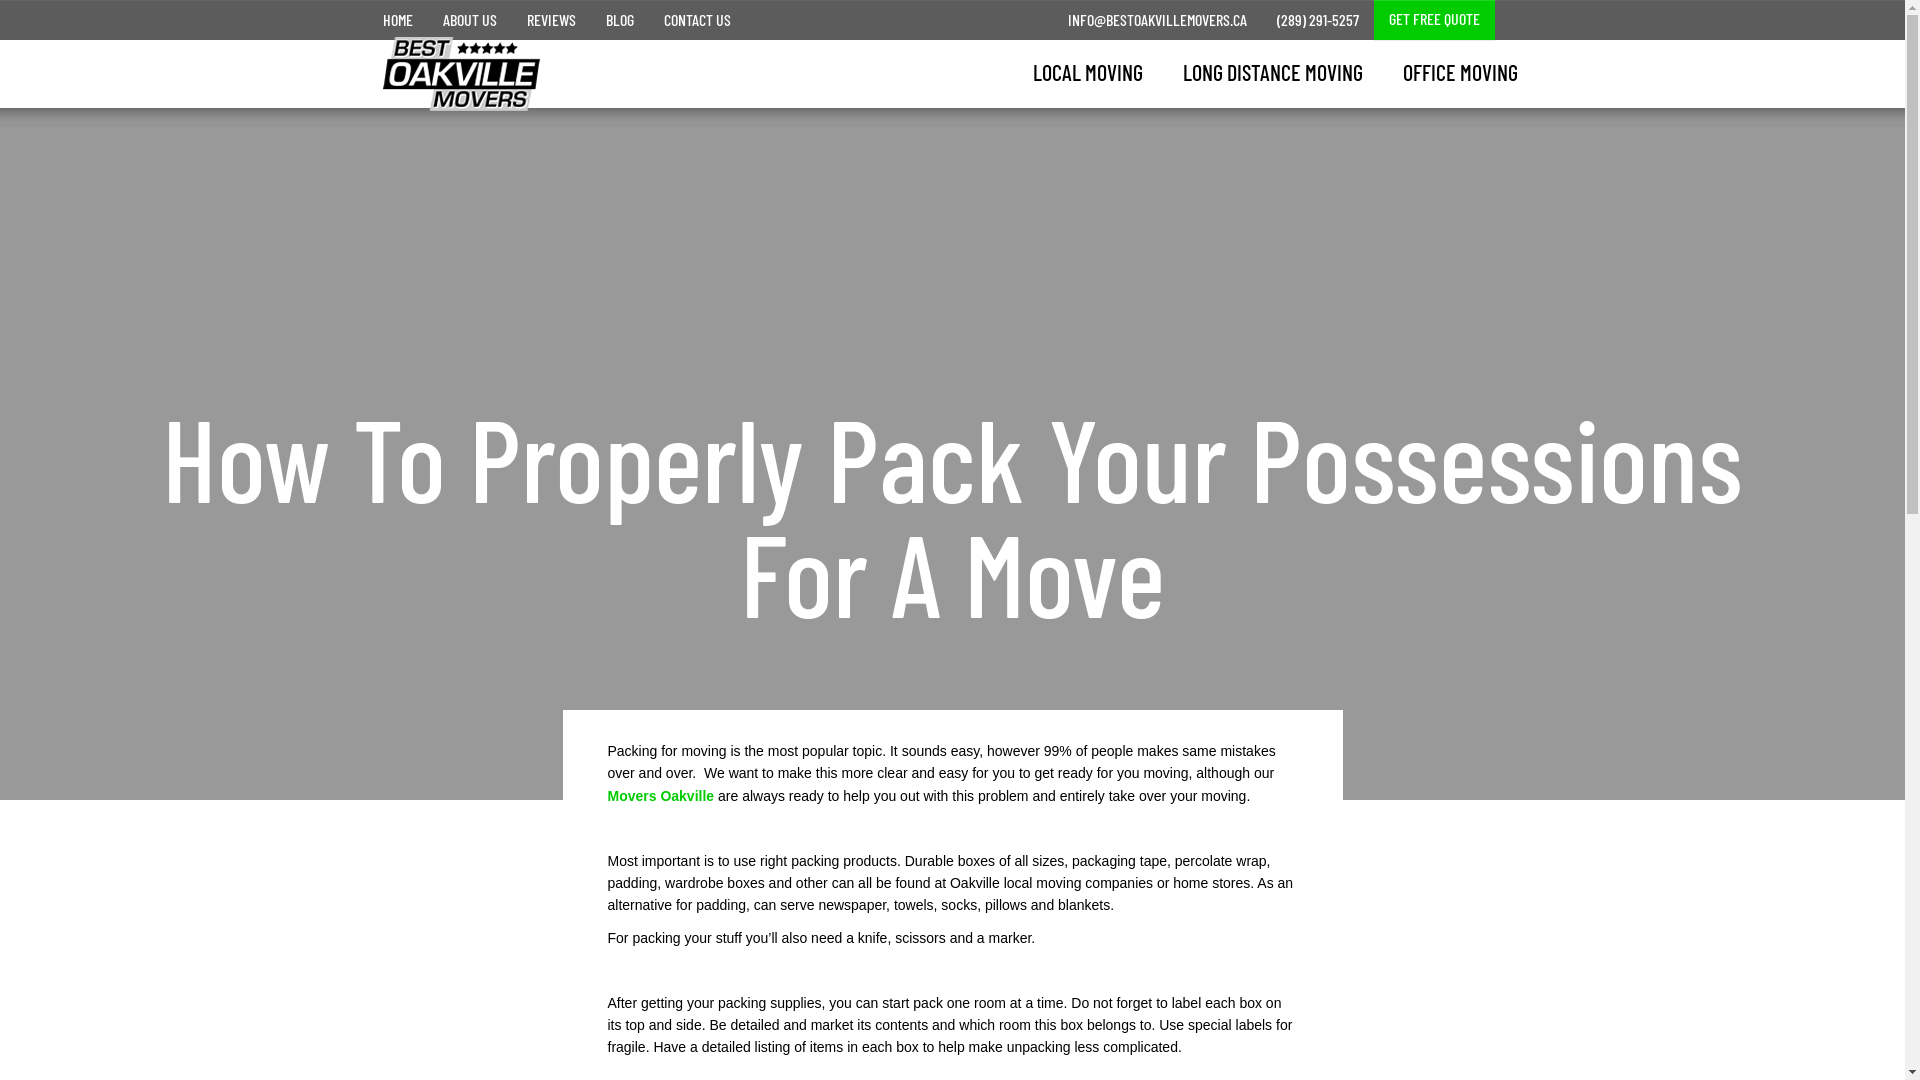  I want to click on OFFICE MOVING, so click(1460, 72).